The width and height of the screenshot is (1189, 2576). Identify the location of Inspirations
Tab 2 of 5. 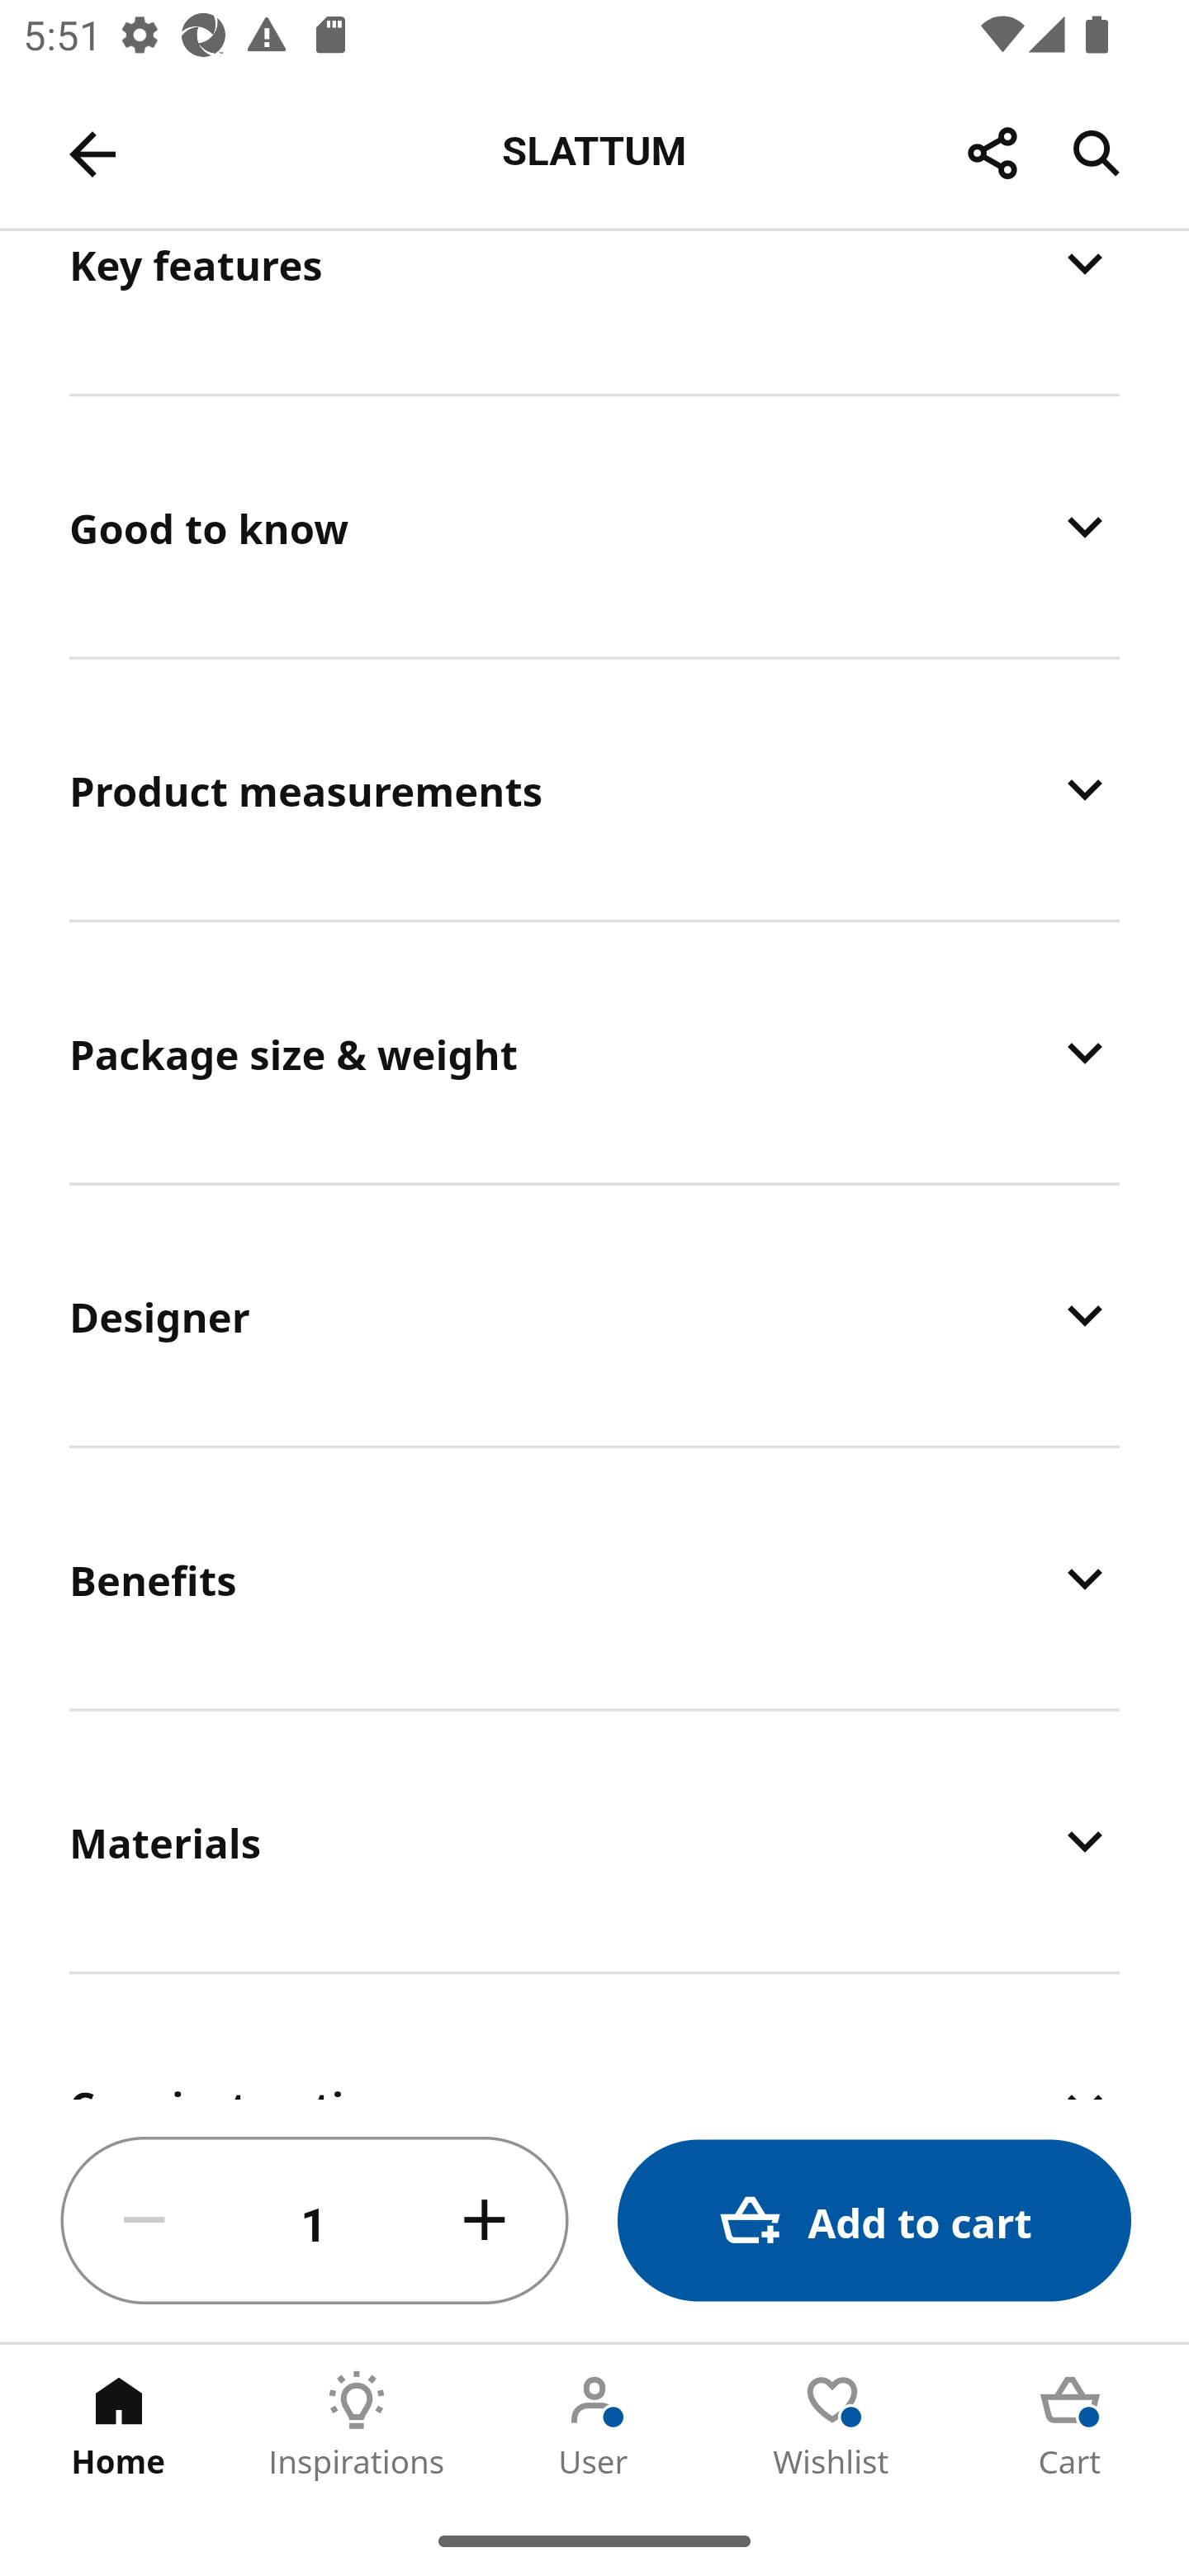
(357, 2425).